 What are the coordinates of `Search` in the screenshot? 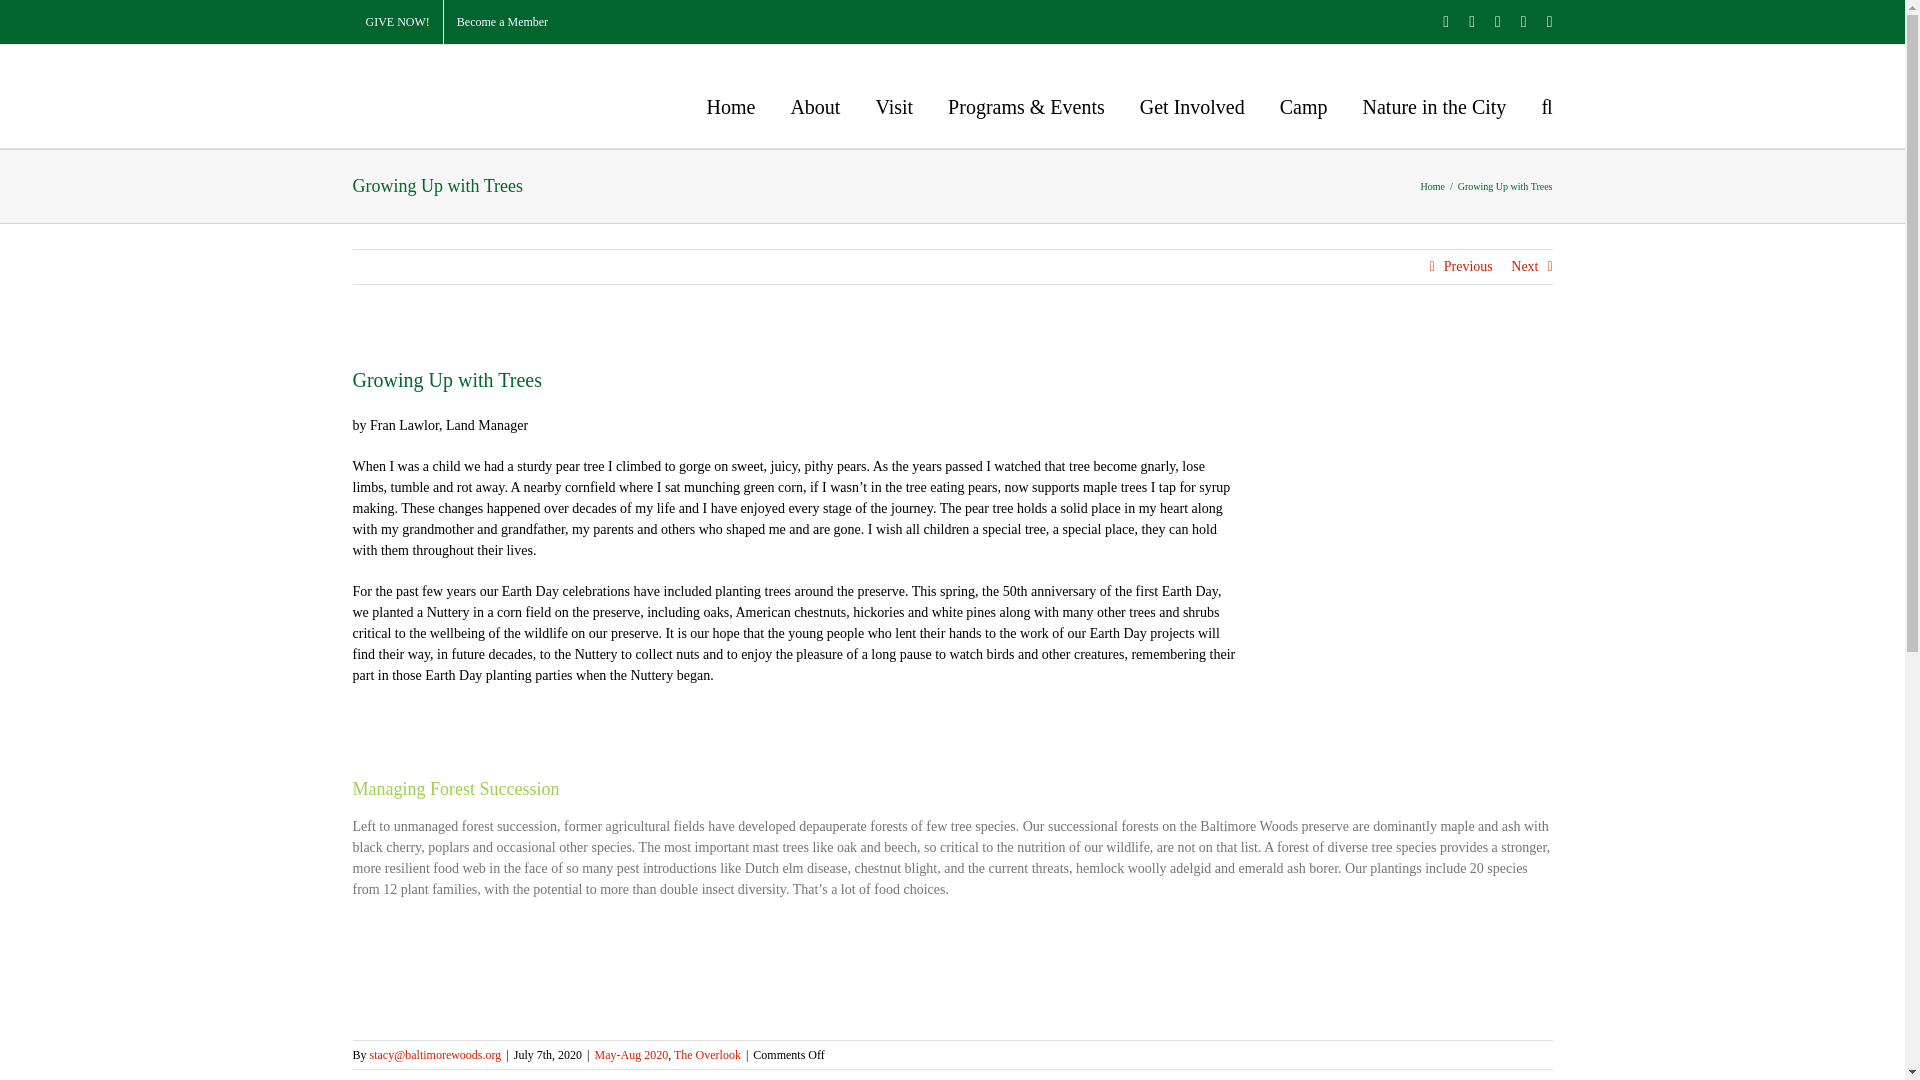 It's located at (1546, 106).